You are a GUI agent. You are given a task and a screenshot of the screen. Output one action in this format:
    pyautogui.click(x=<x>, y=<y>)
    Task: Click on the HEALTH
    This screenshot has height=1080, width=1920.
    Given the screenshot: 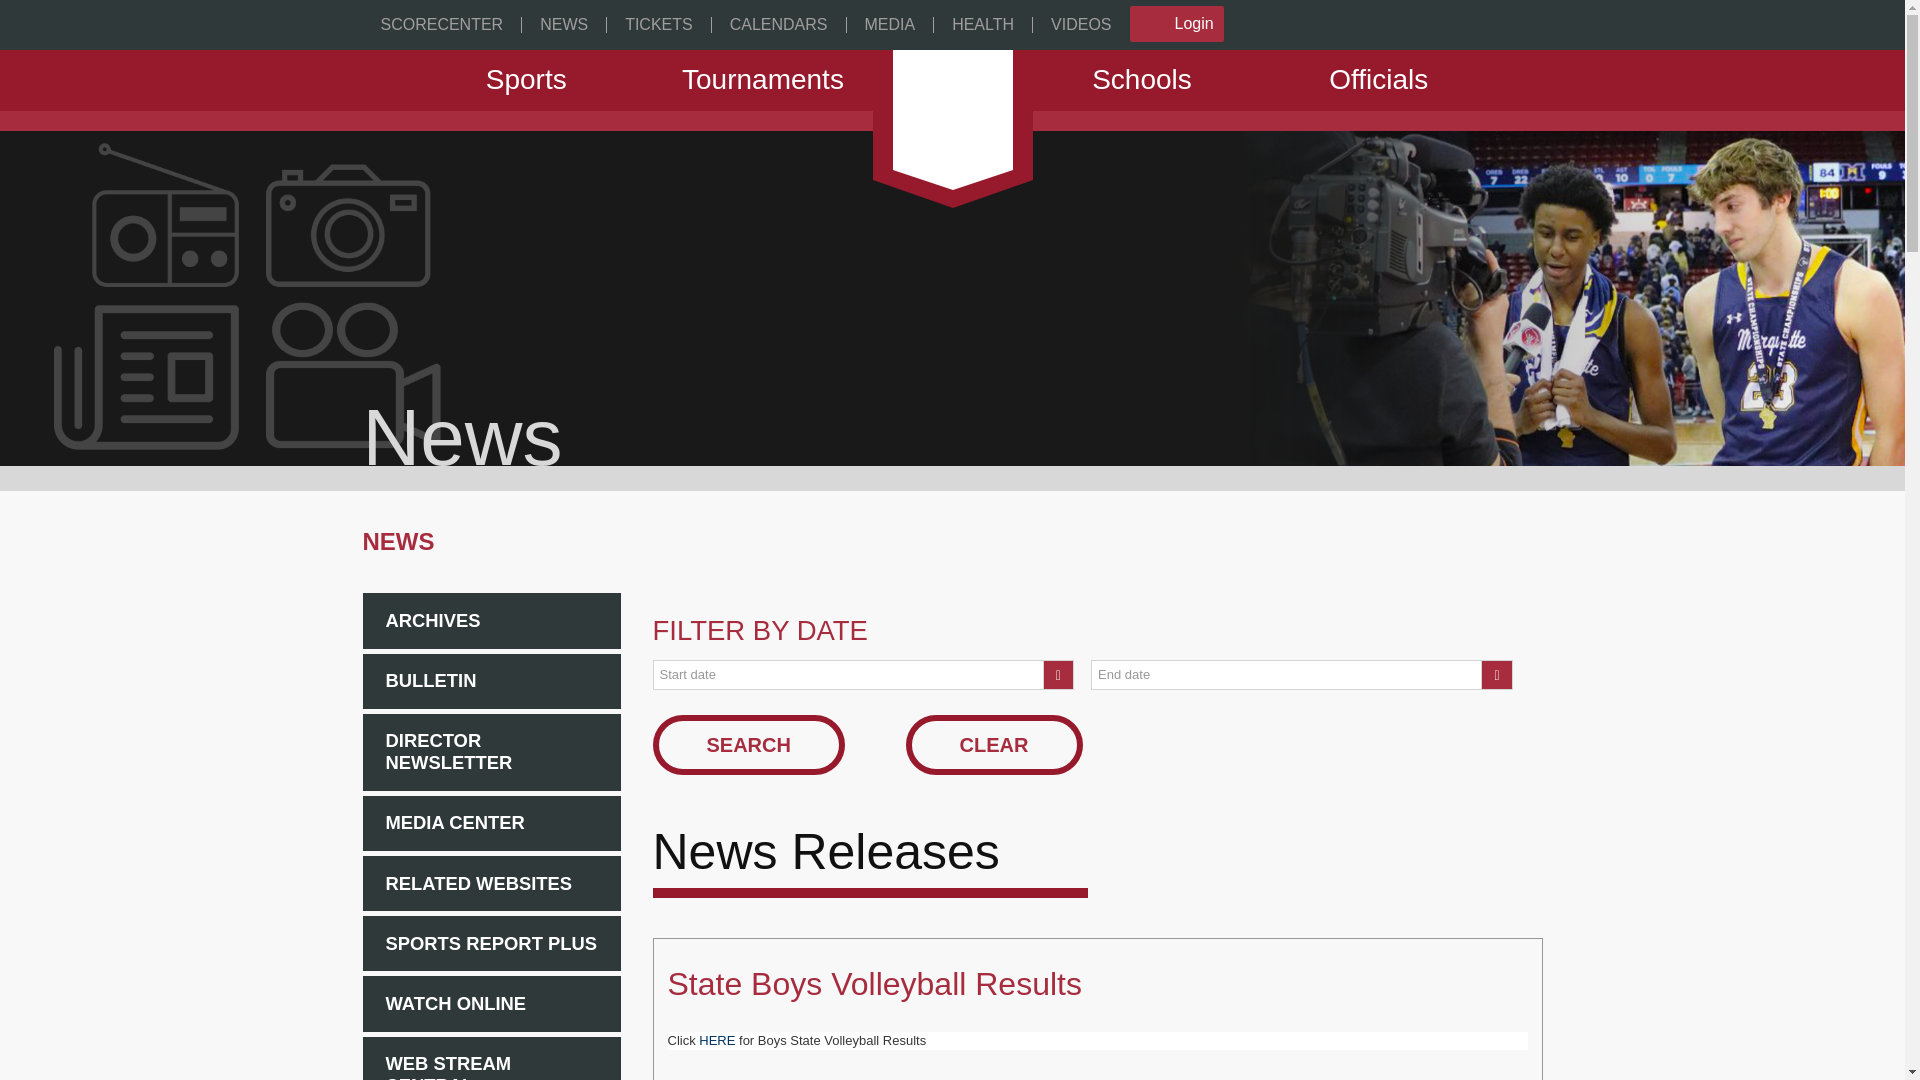 What is the action you would take?
    pyautogui.click(x=982, y=24)
    